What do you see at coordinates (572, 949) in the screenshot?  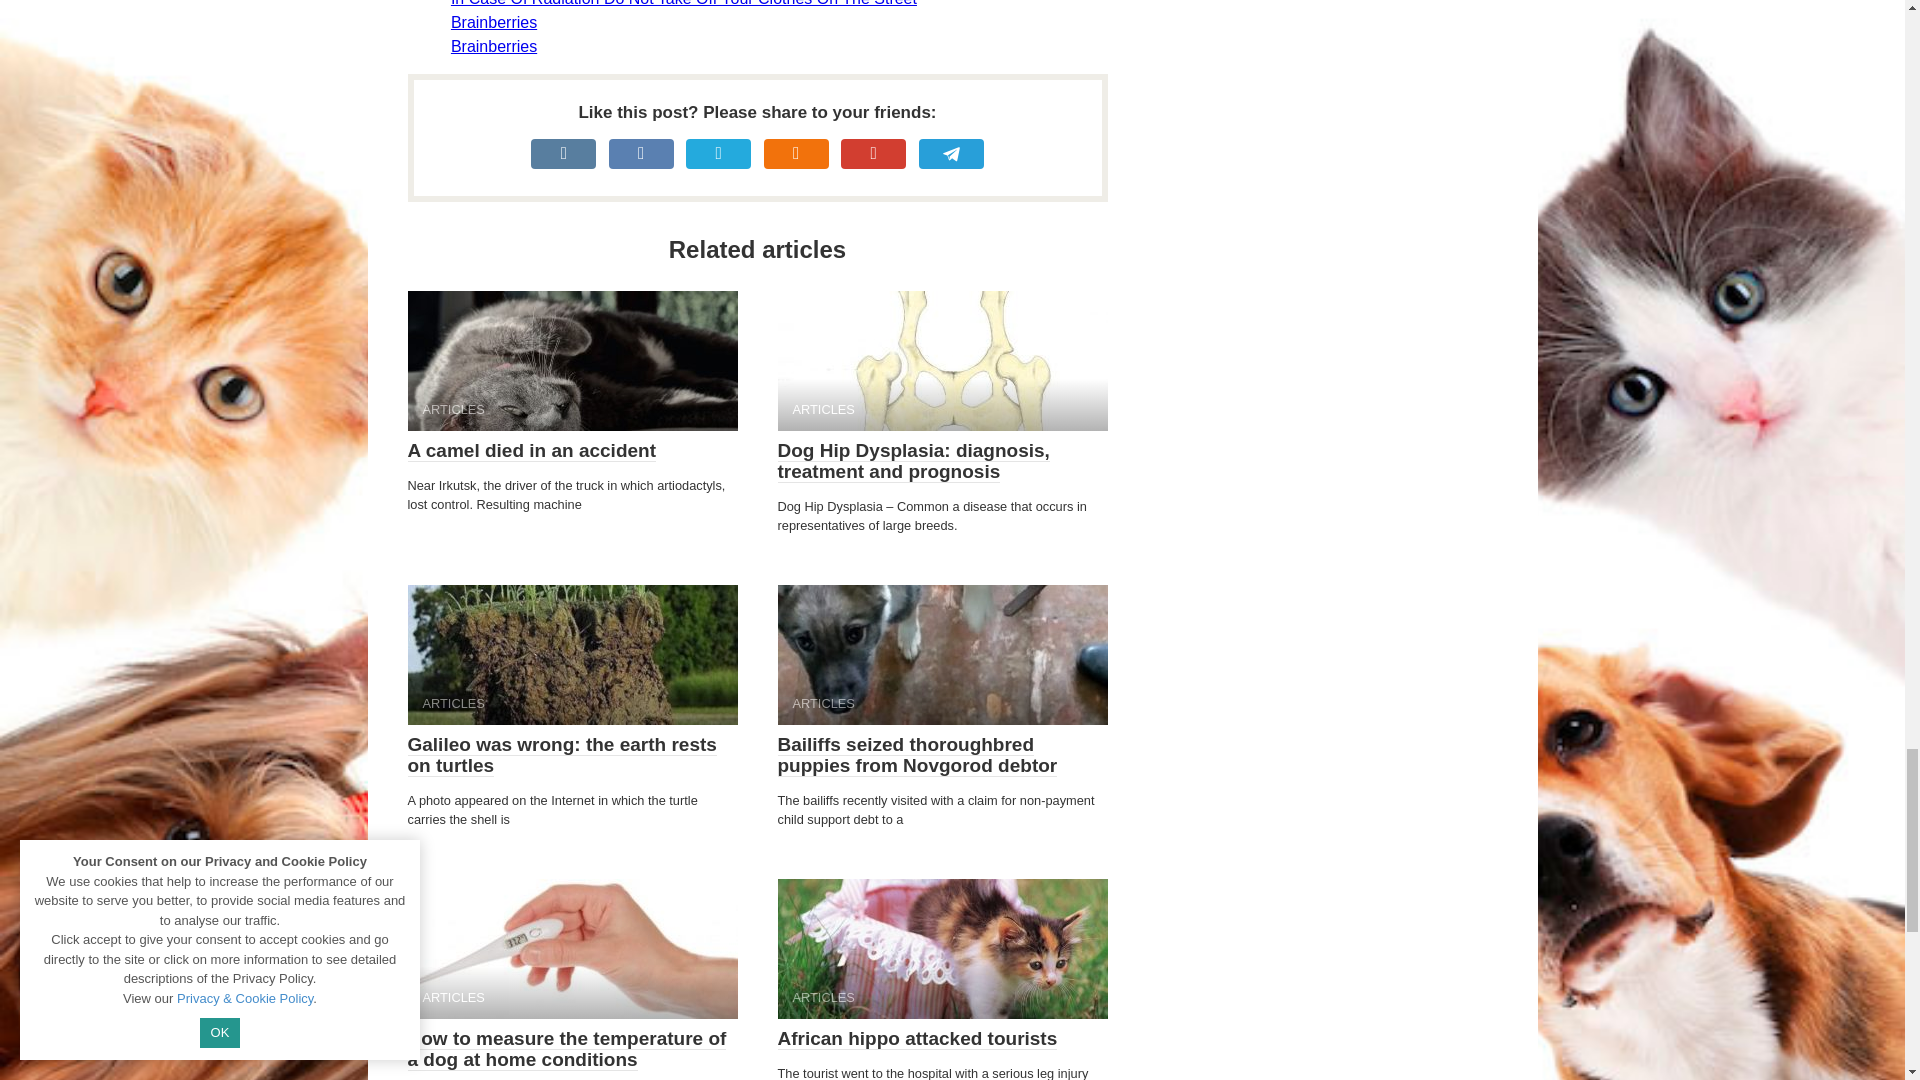 I see `ARTICLES` at bounding box center [572, 949].